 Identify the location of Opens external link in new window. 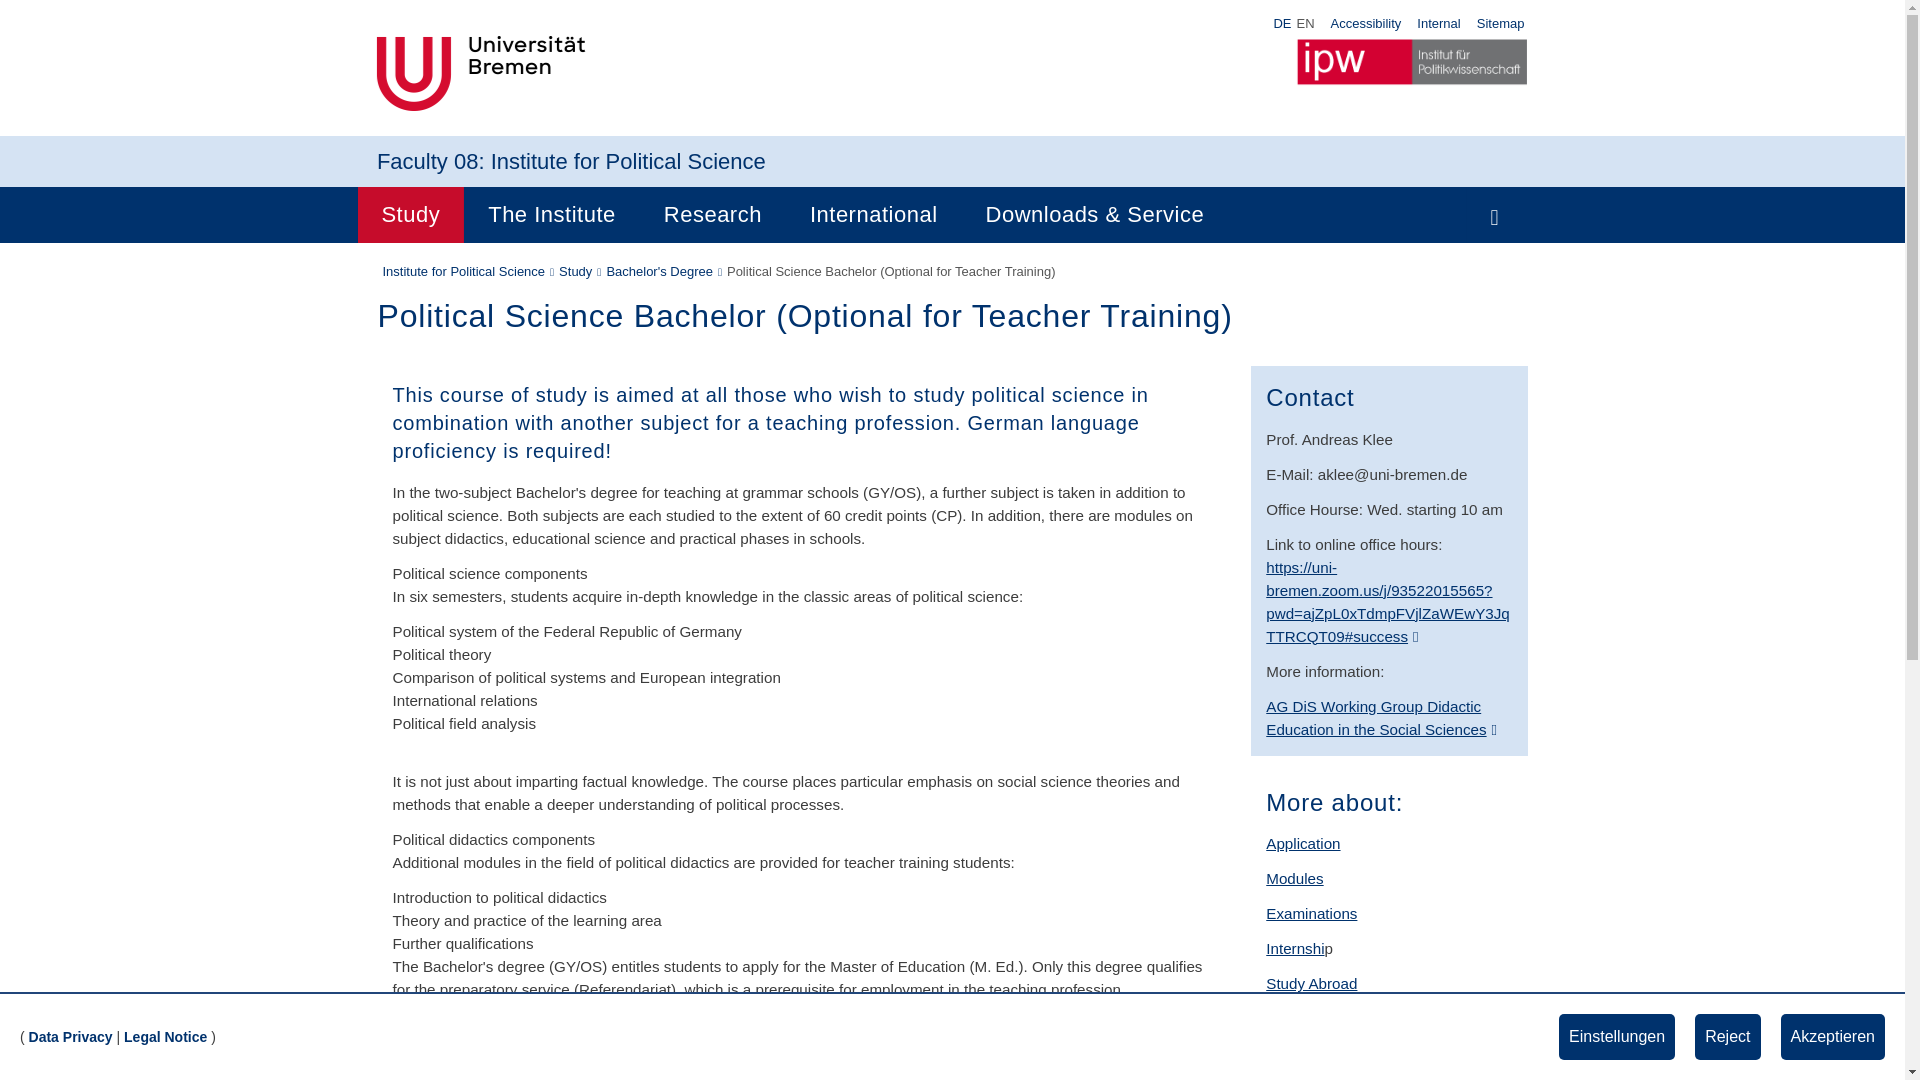
(1381, 717).